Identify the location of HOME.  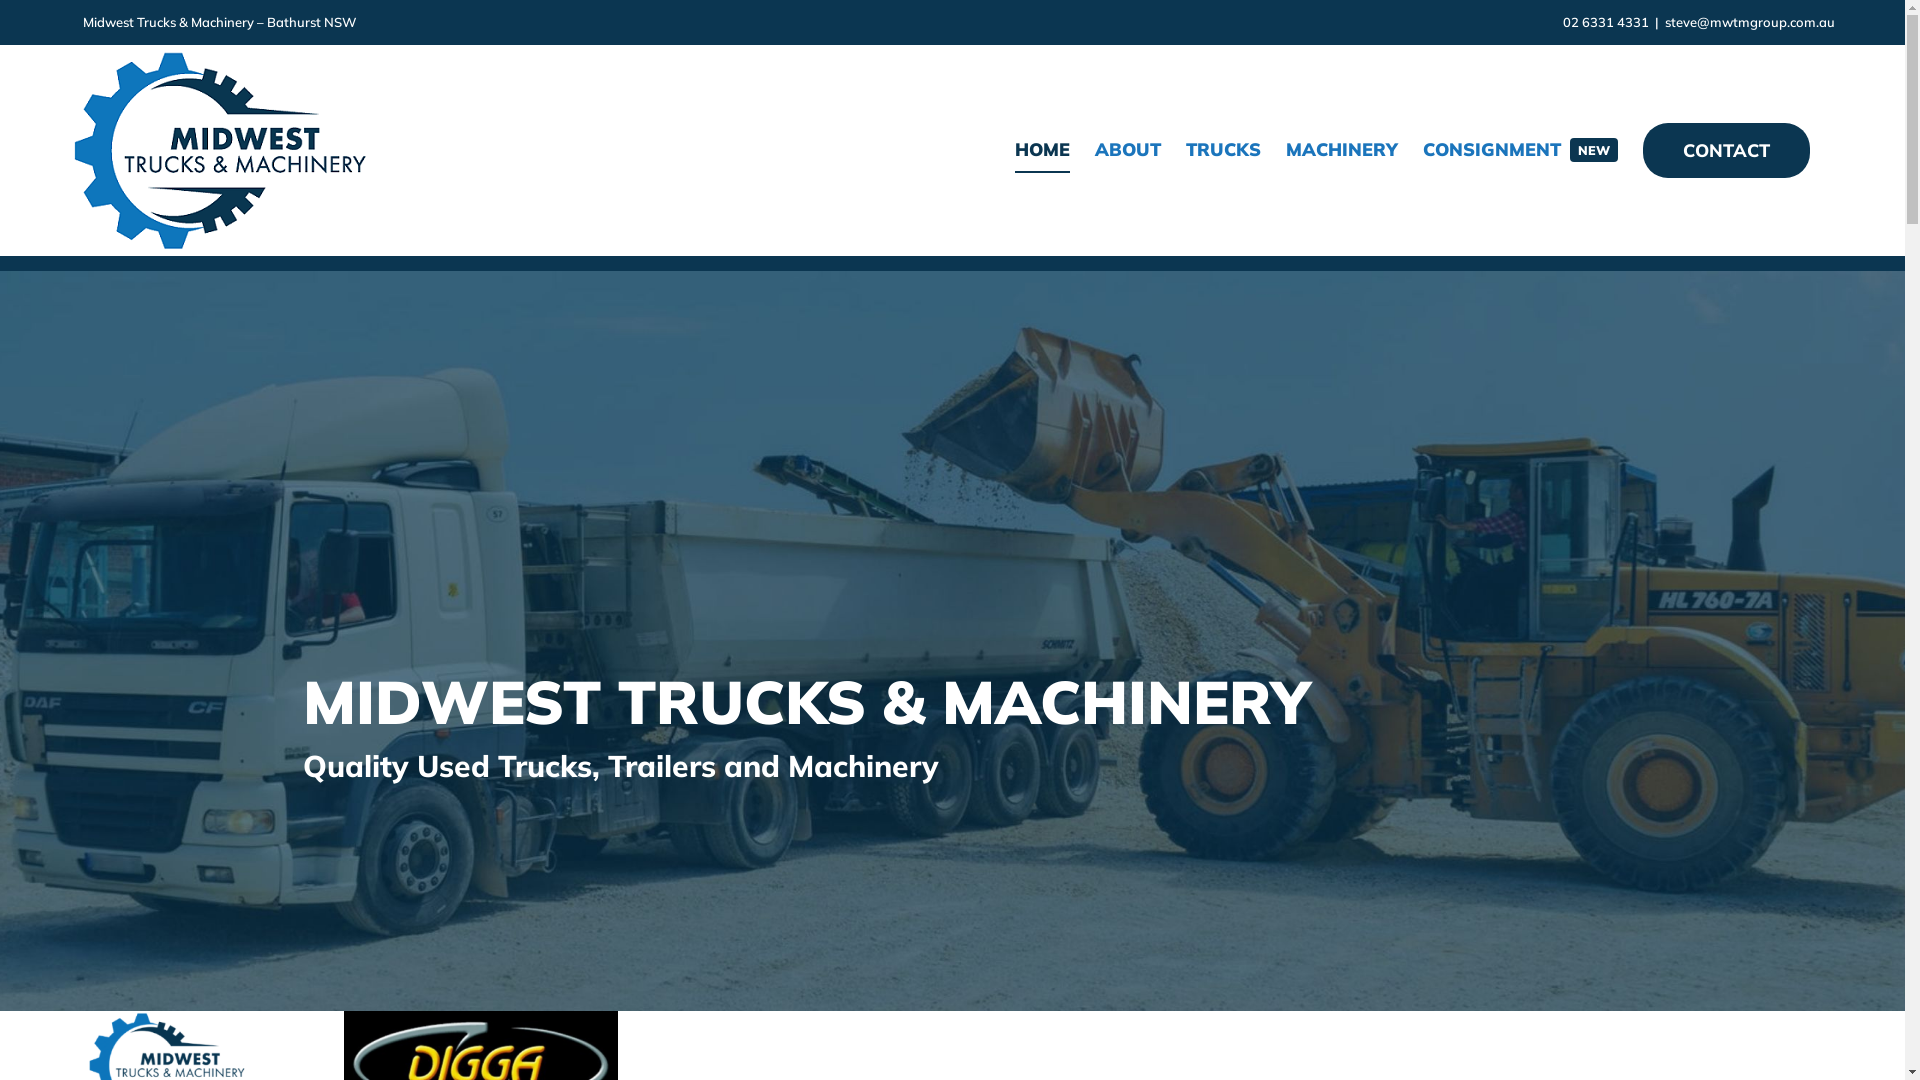
(1042, 150).